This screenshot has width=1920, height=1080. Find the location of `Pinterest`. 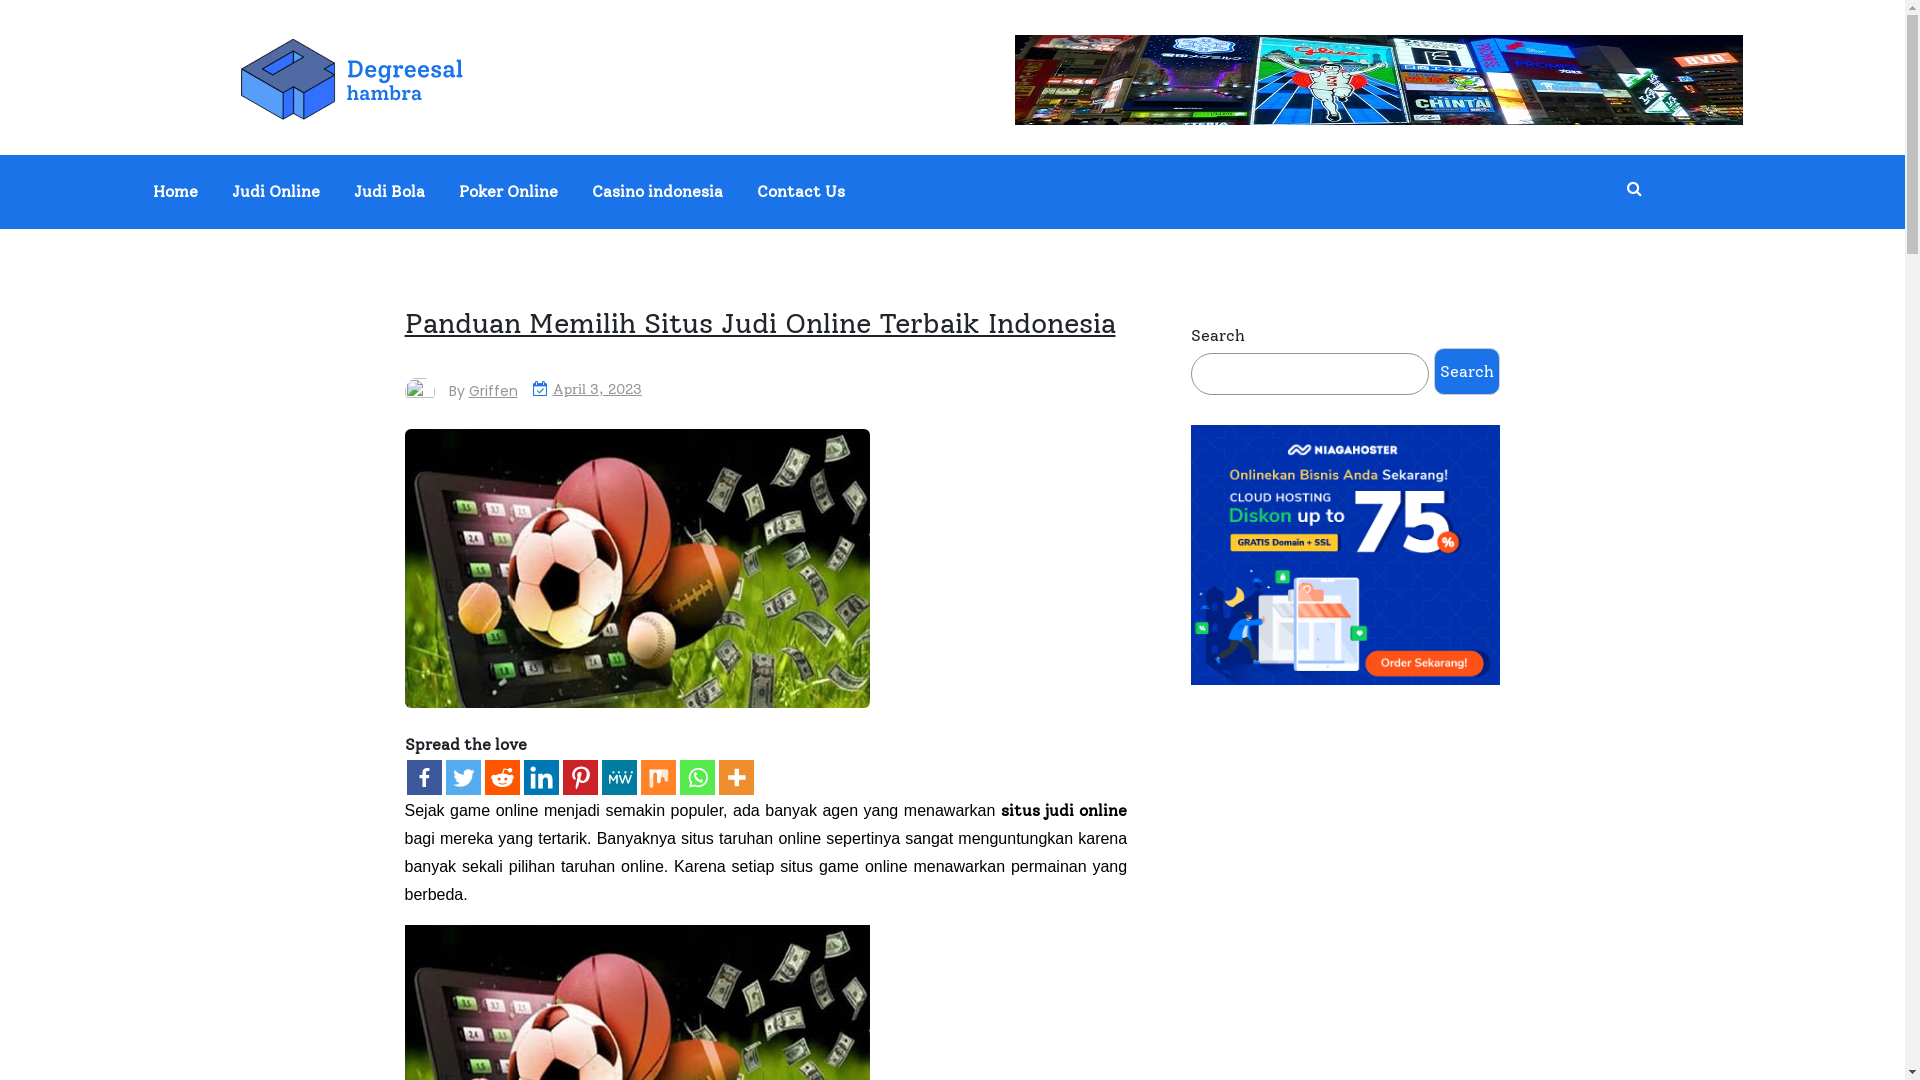

Pinterest is located at coordinates (580, 778).